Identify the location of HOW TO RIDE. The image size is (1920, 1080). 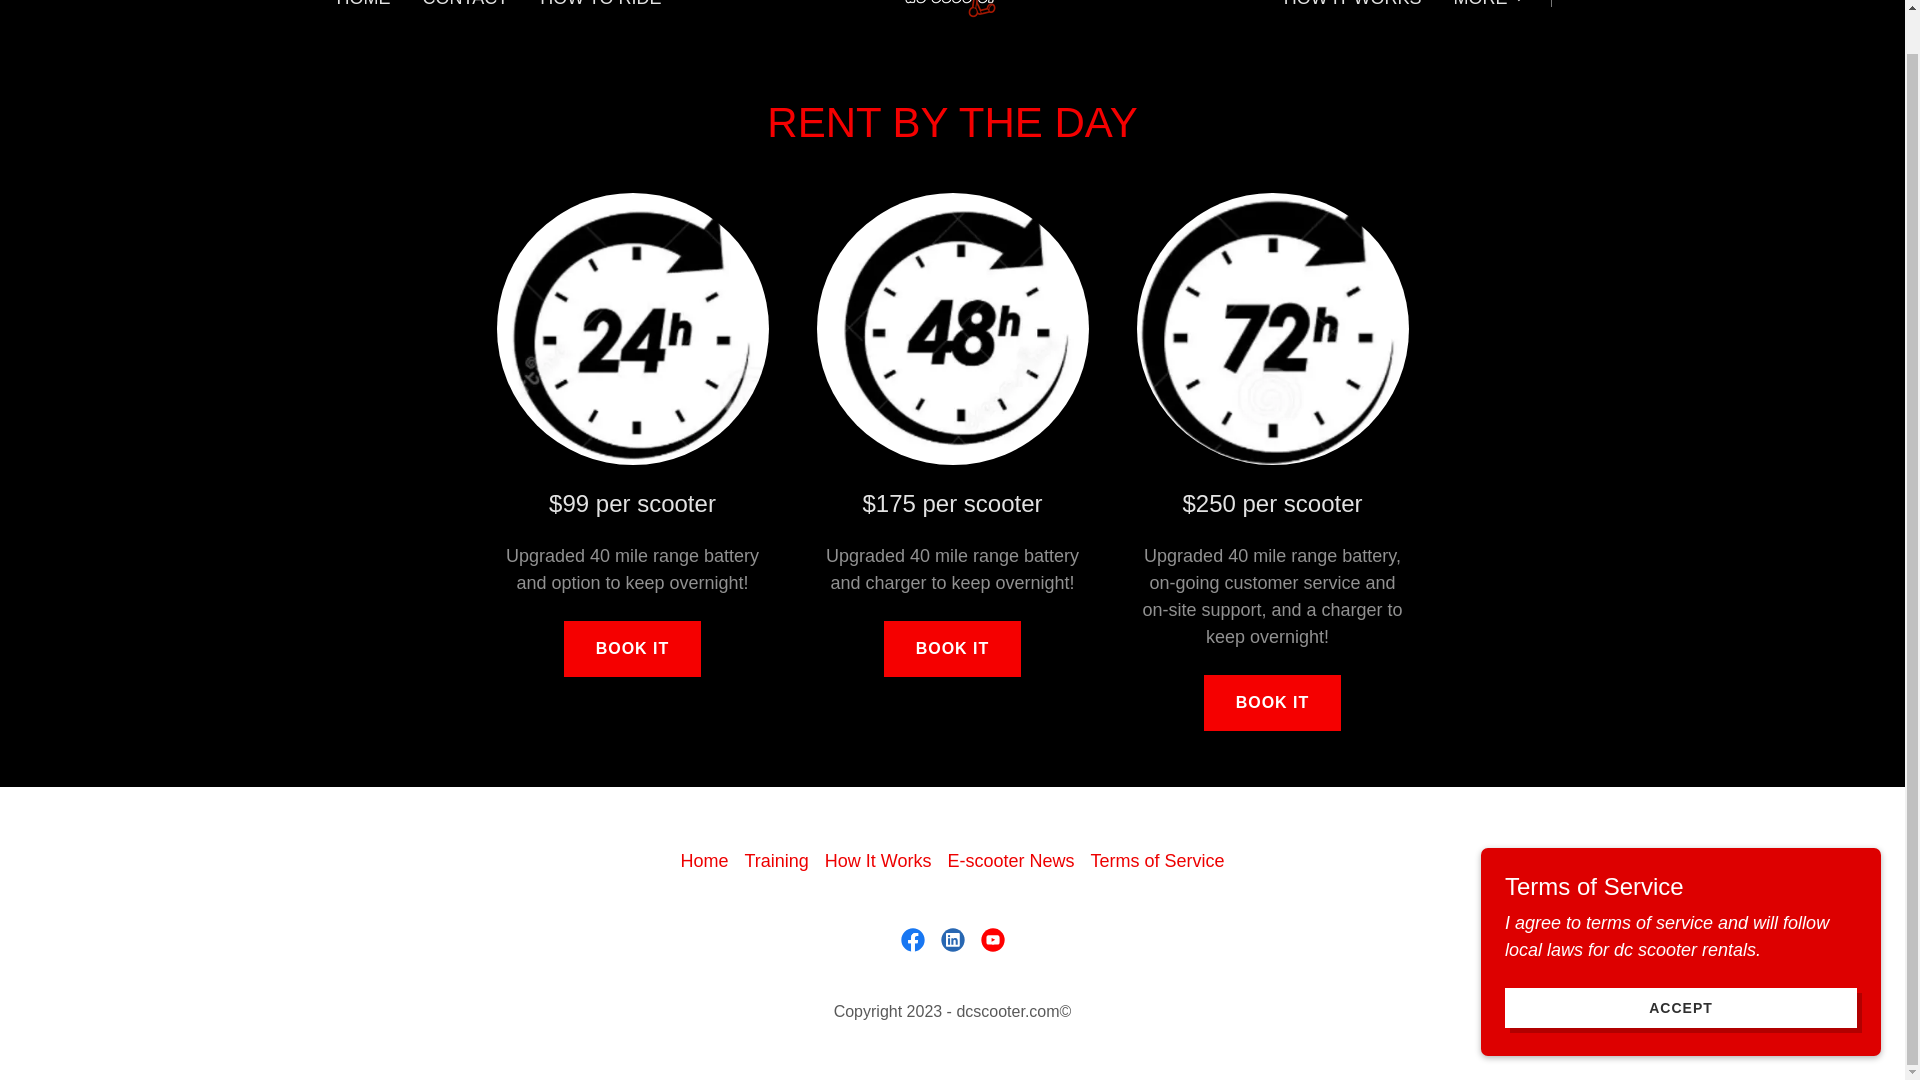
(600, 8).